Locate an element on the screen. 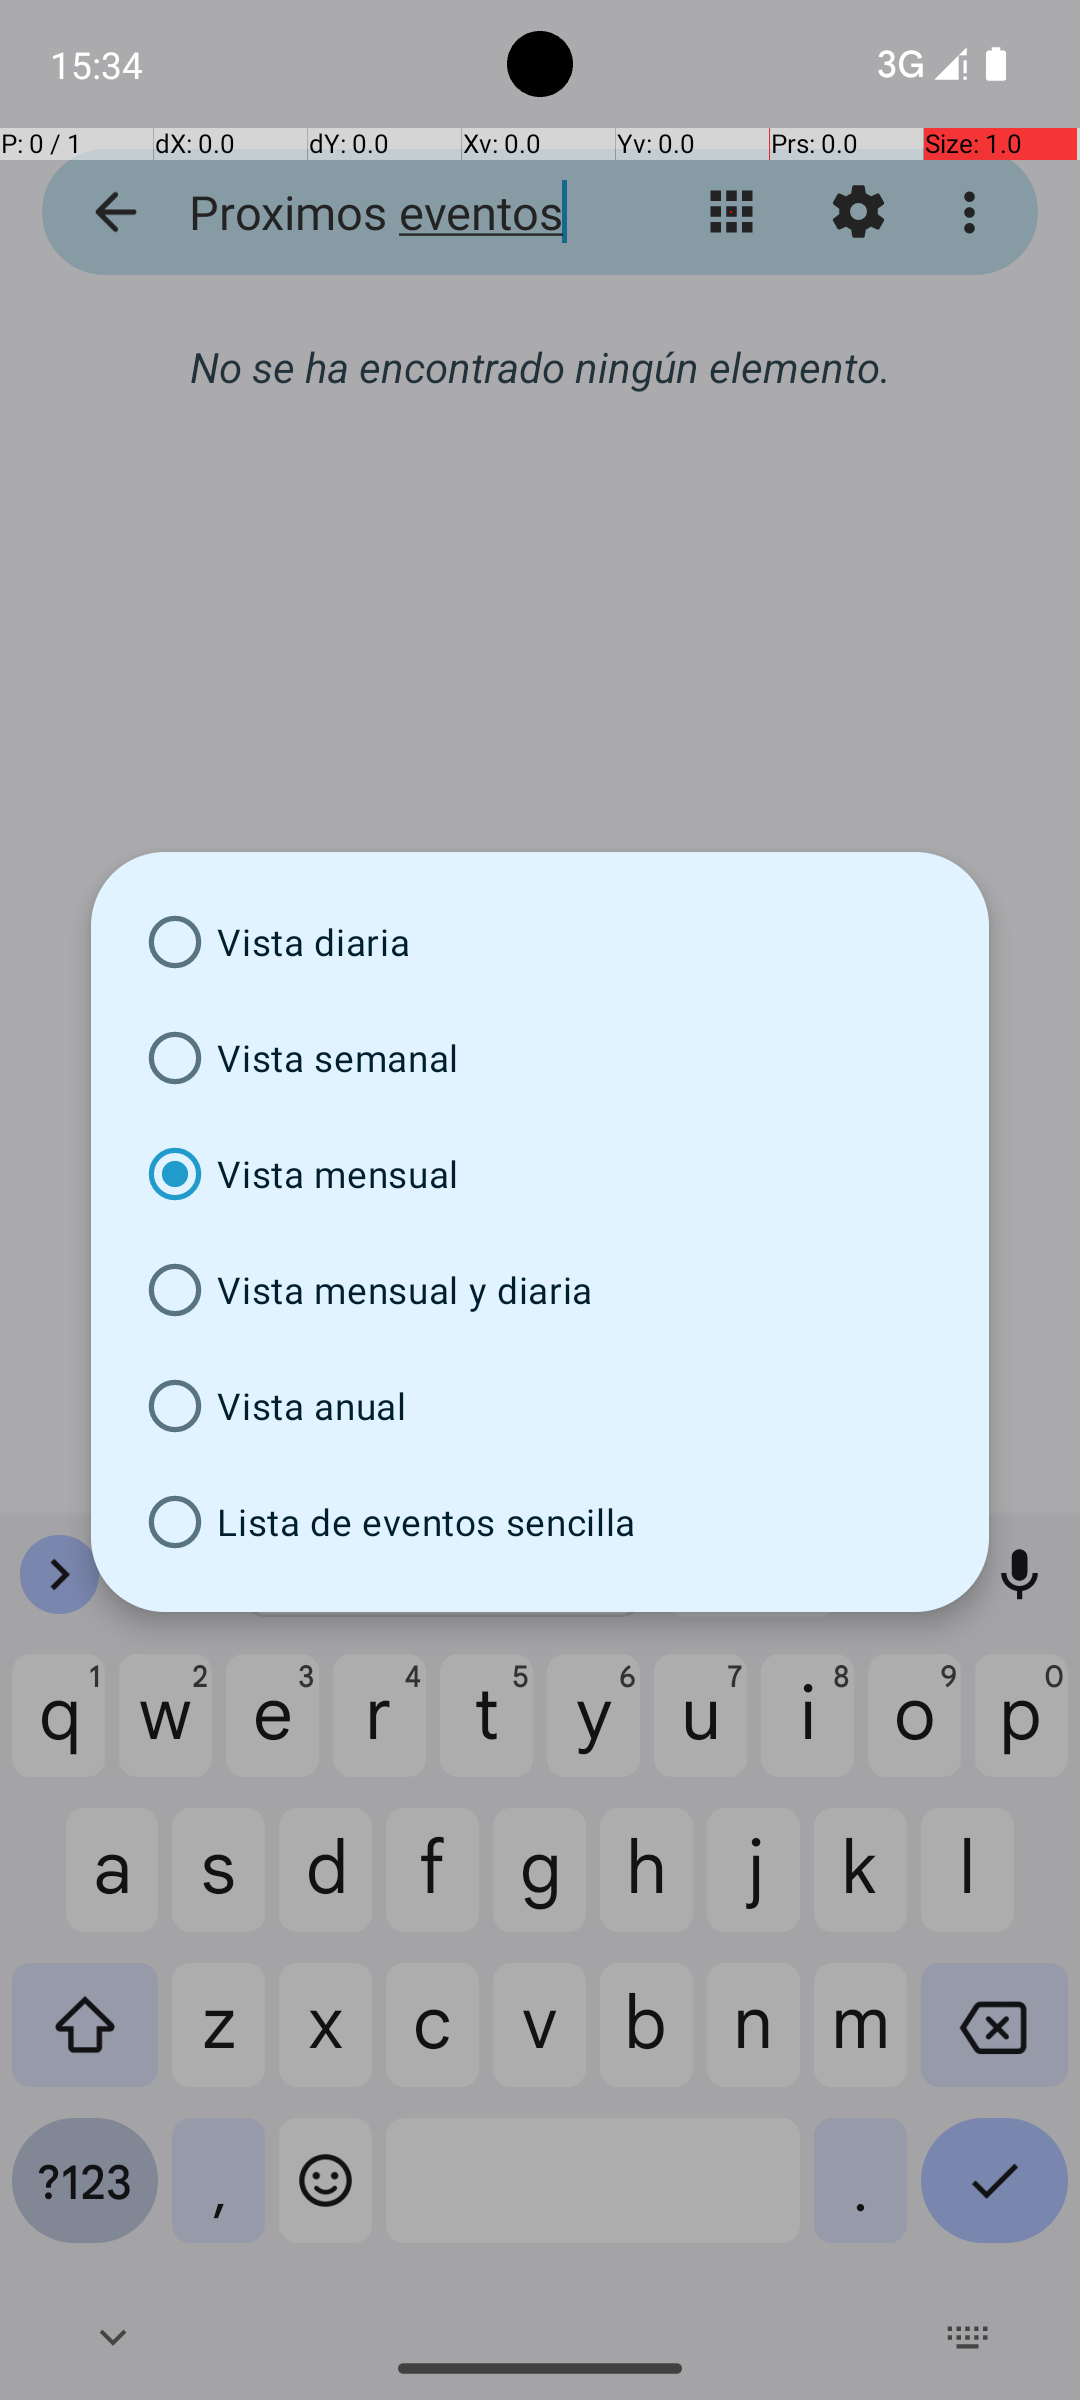  Vista mensual is located at coordinates (540, 1174).